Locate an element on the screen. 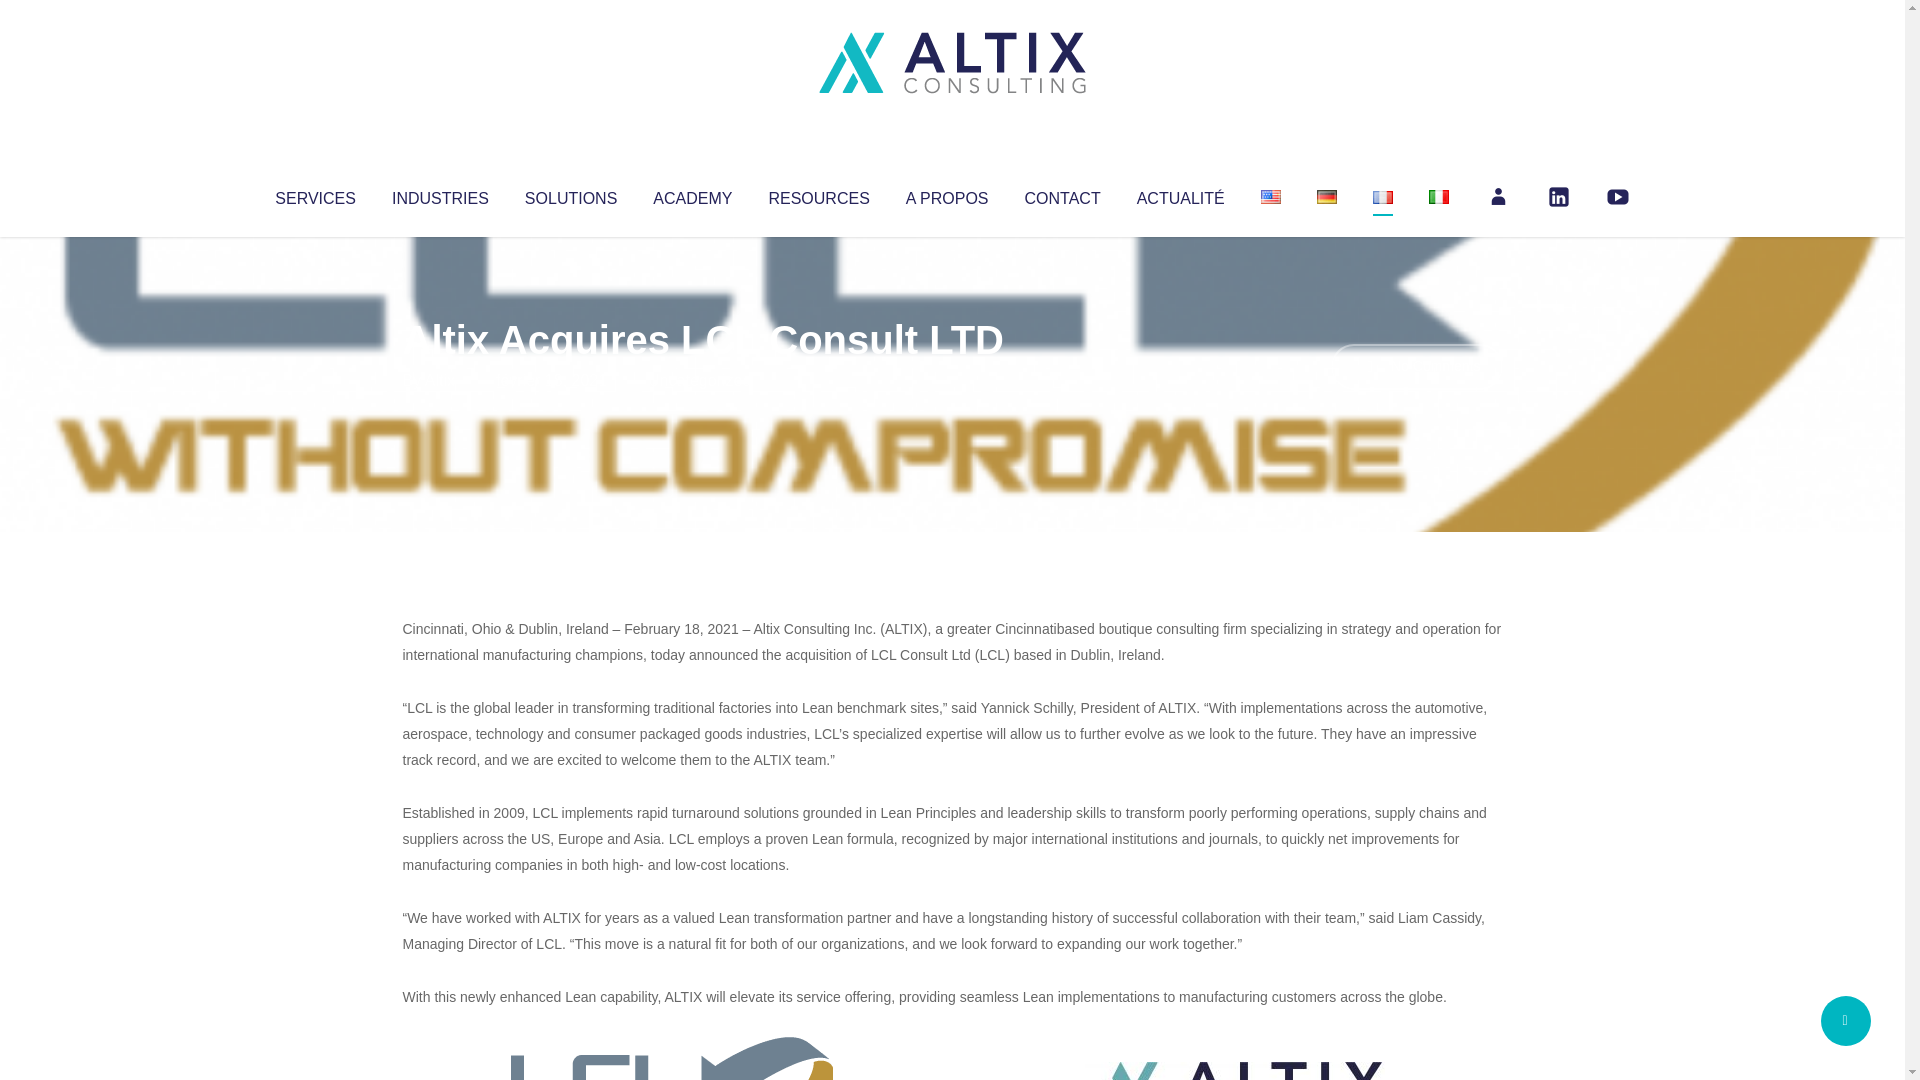  INDUSTRIES is located at coordinates (440, 194).